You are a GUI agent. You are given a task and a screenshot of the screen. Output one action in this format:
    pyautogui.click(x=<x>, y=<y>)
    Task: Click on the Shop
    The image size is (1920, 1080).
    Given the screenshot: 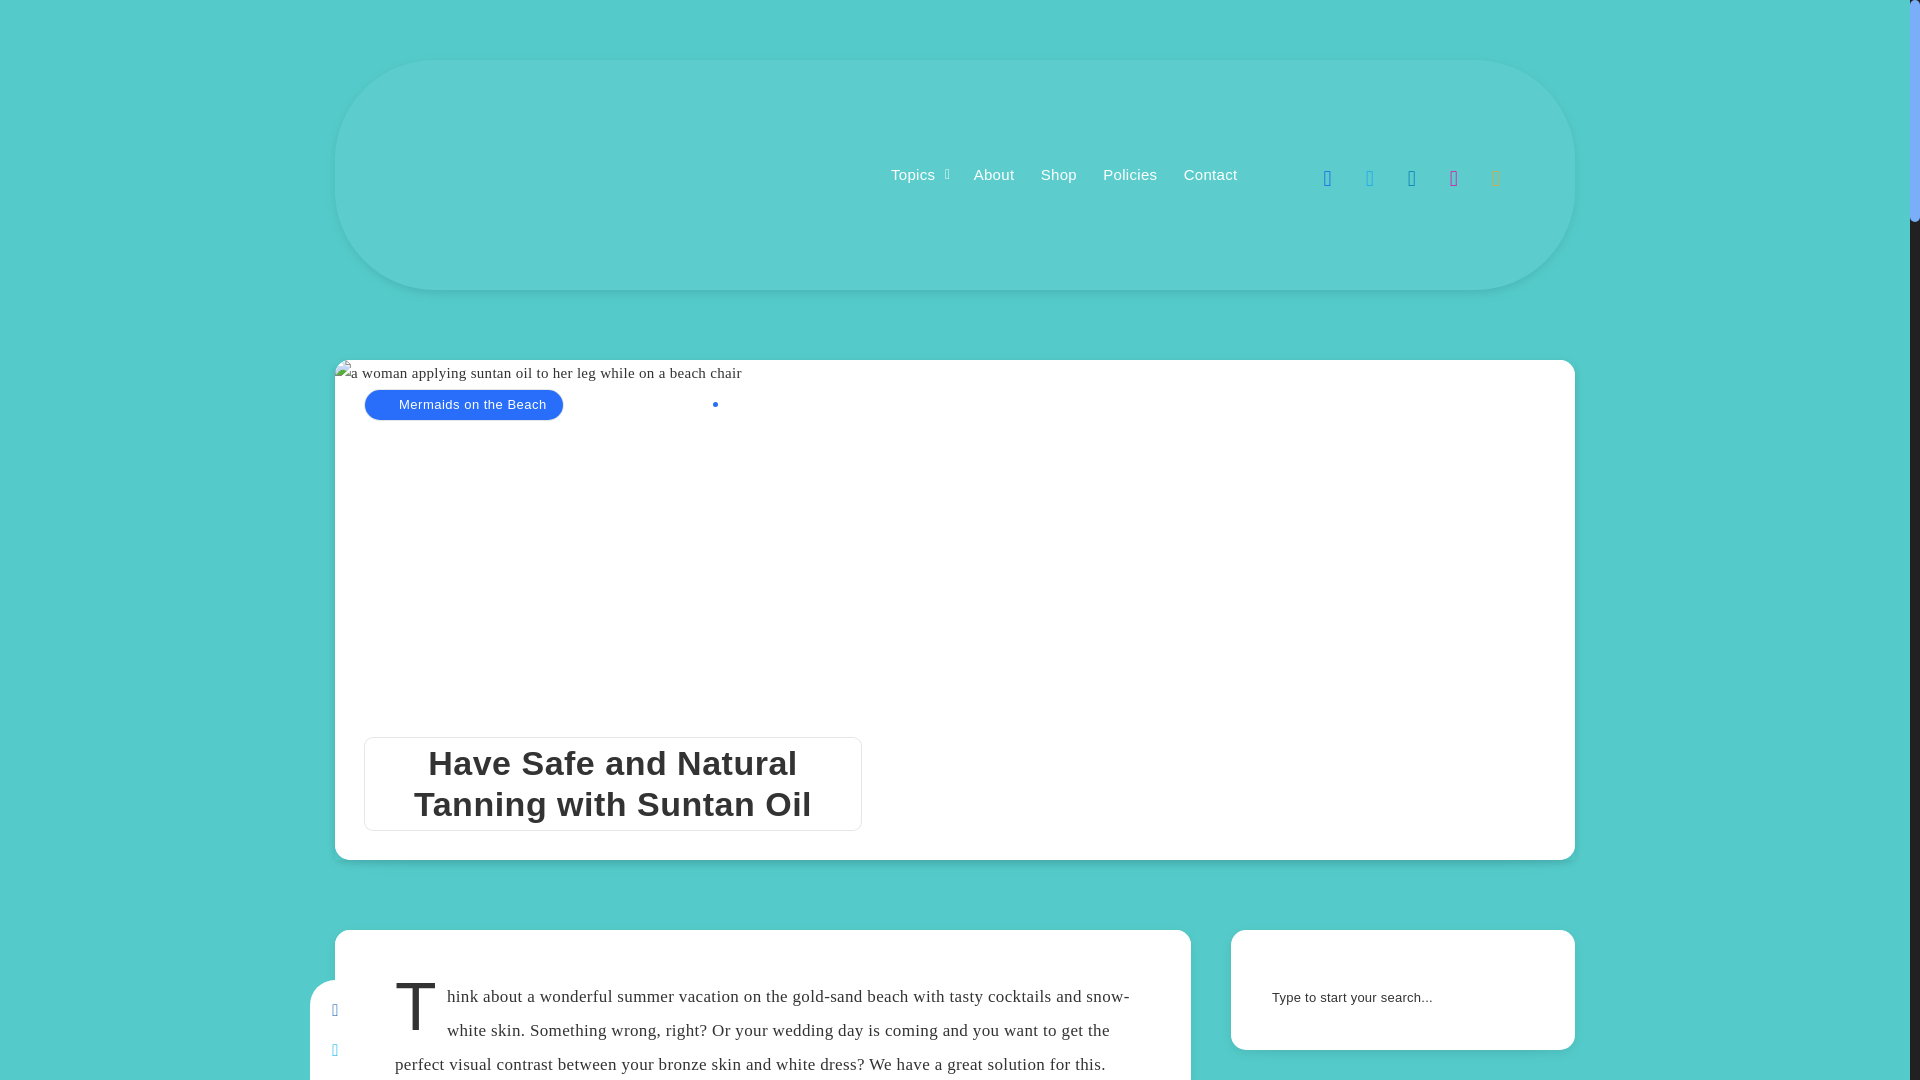 What is the action you would take?
    pyautogui.click(x=1058, y=175)
    